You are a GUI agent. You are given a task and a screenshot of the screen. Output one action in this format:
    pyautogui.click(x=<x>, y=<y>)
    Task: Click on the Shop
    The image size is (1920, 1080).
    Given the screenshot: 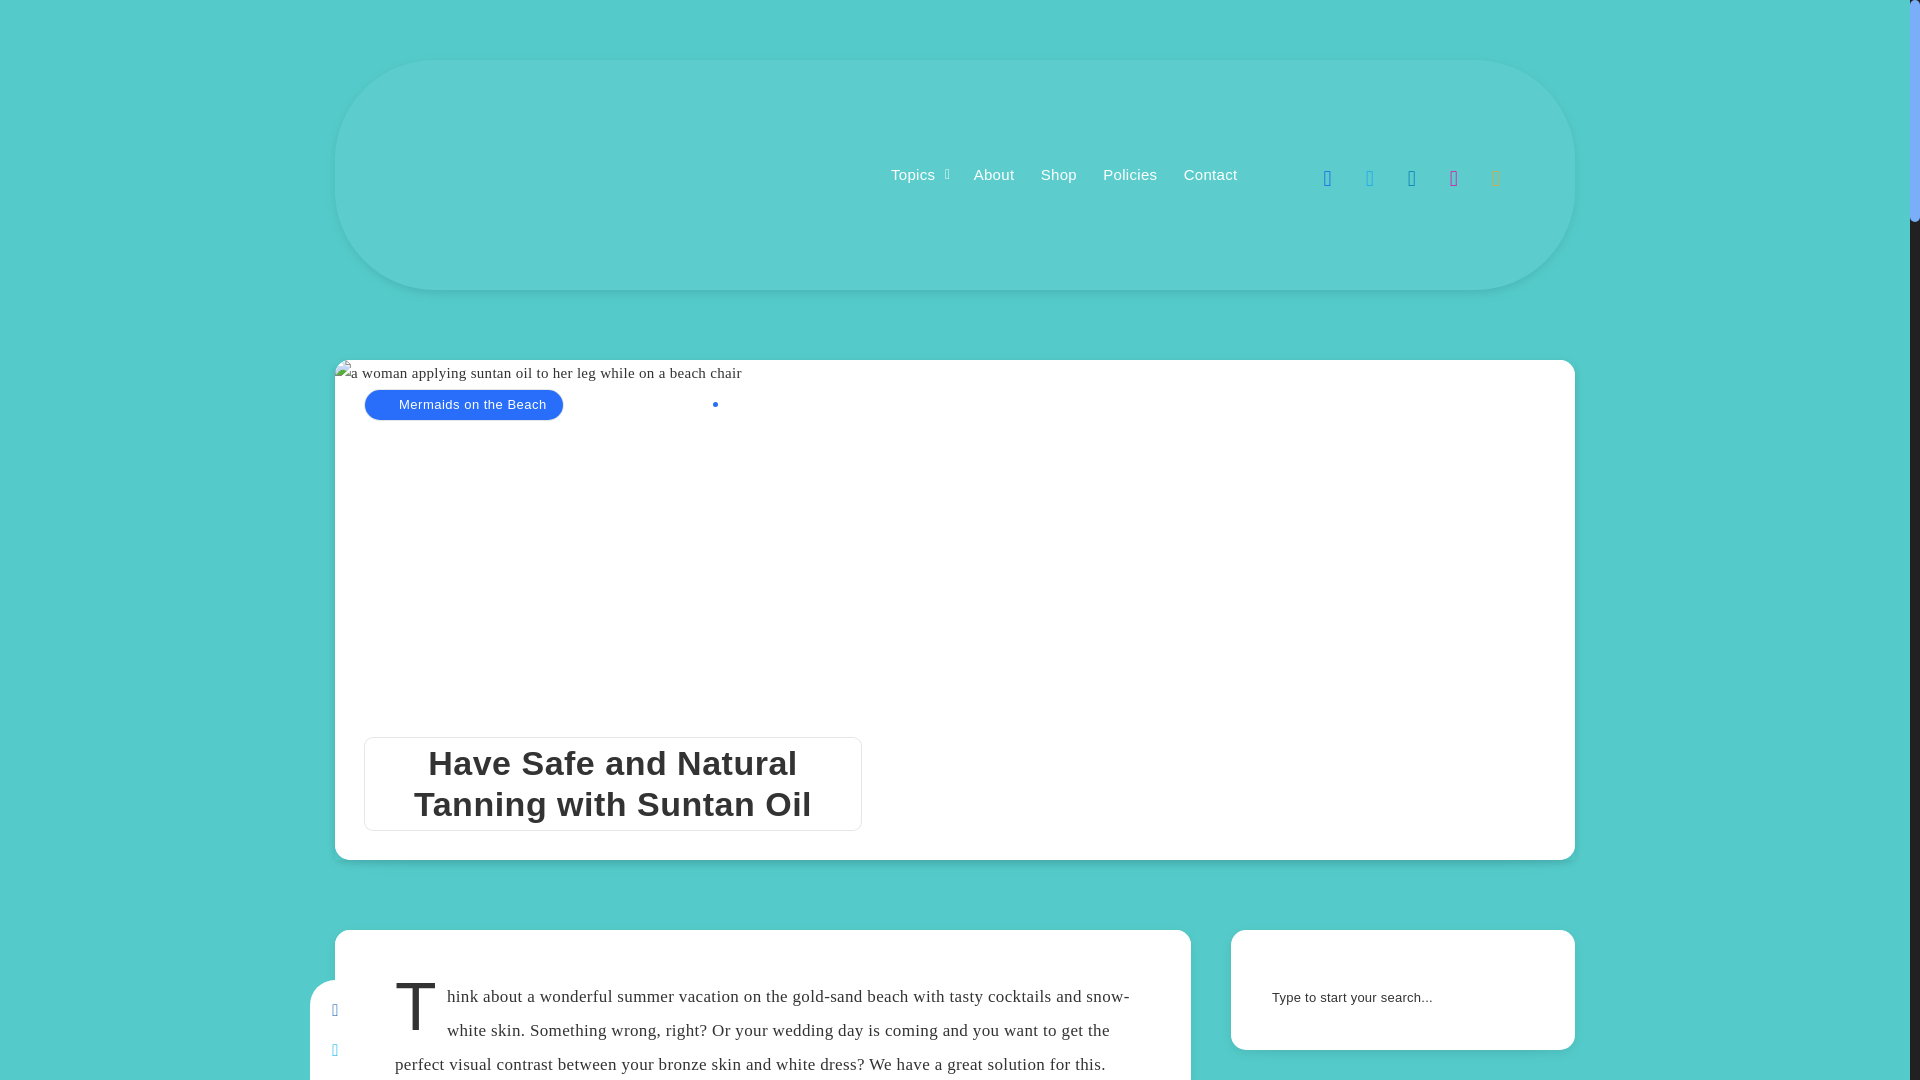 What is the action you would take?
    pyautogui.click(x=1058, y=175)
    